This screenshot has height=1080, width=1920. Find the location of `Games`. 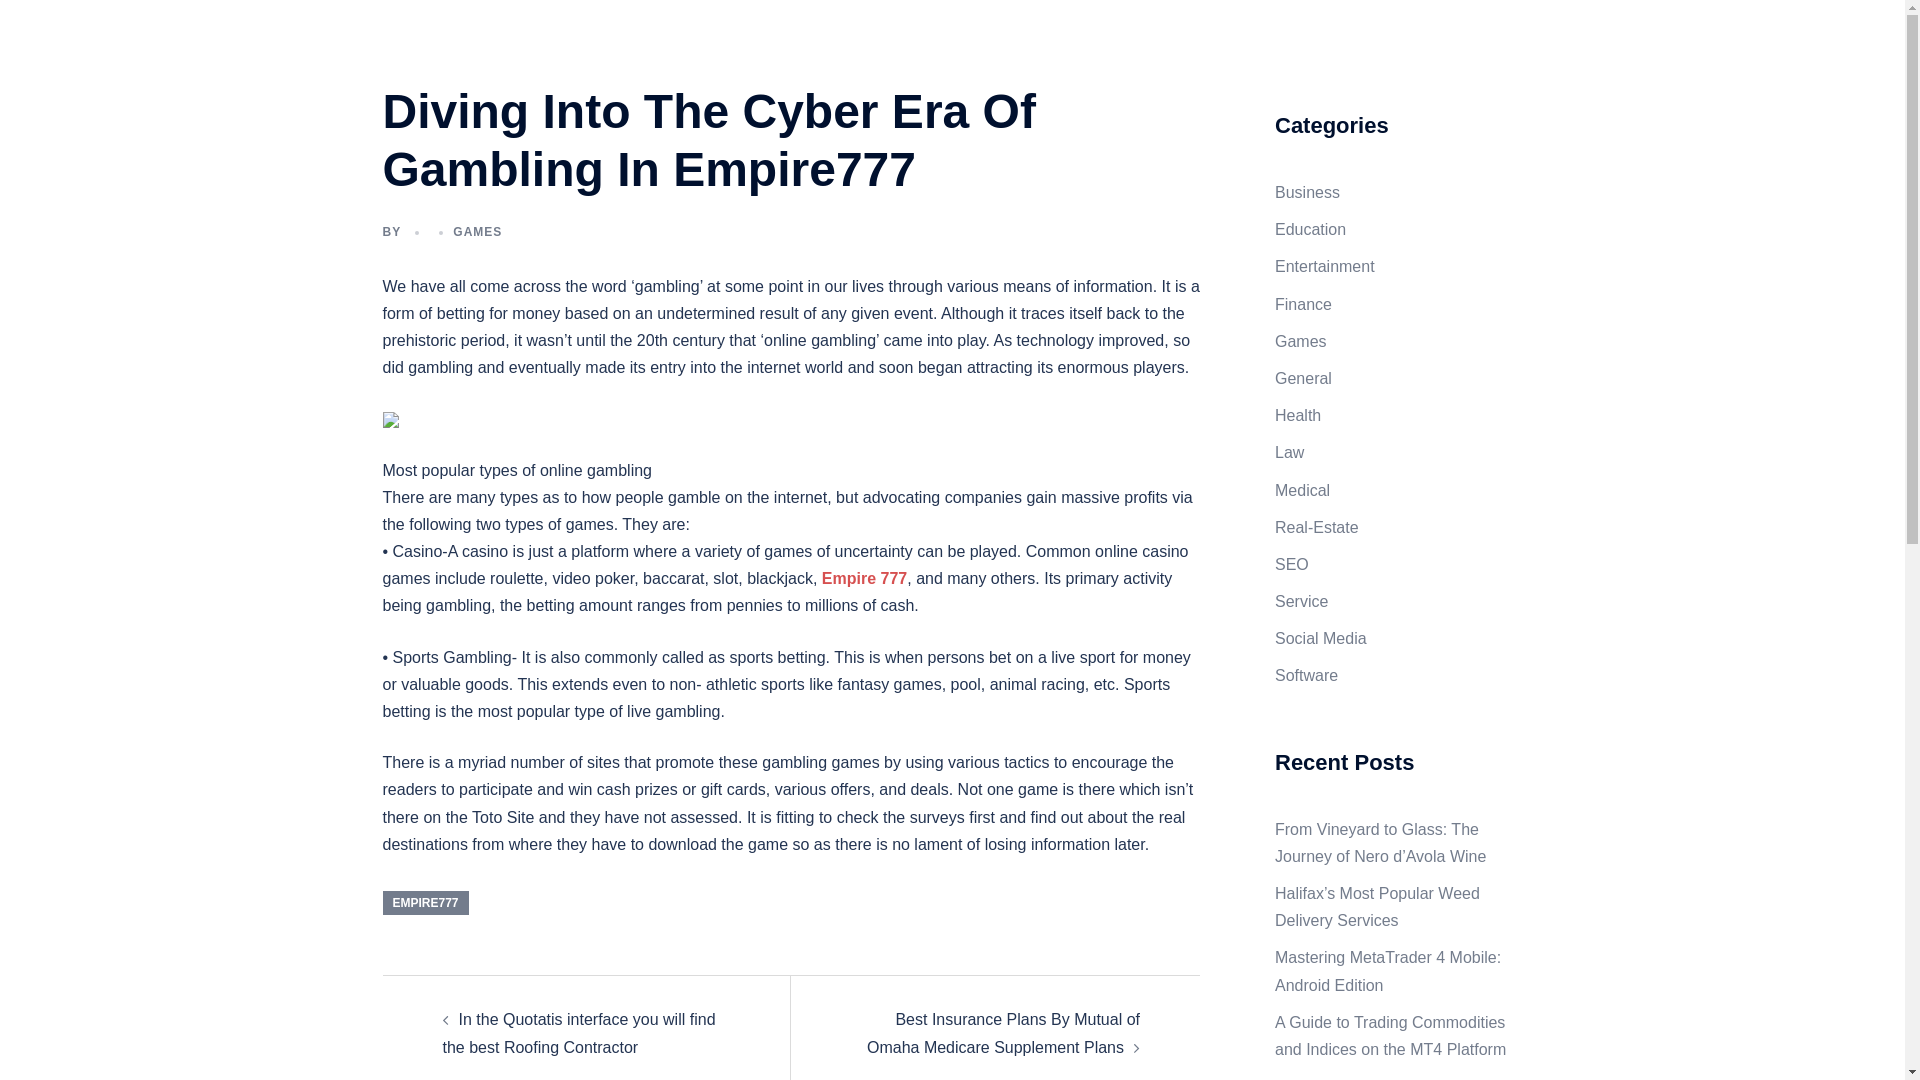

Games is located at coordinates (1300, 340).